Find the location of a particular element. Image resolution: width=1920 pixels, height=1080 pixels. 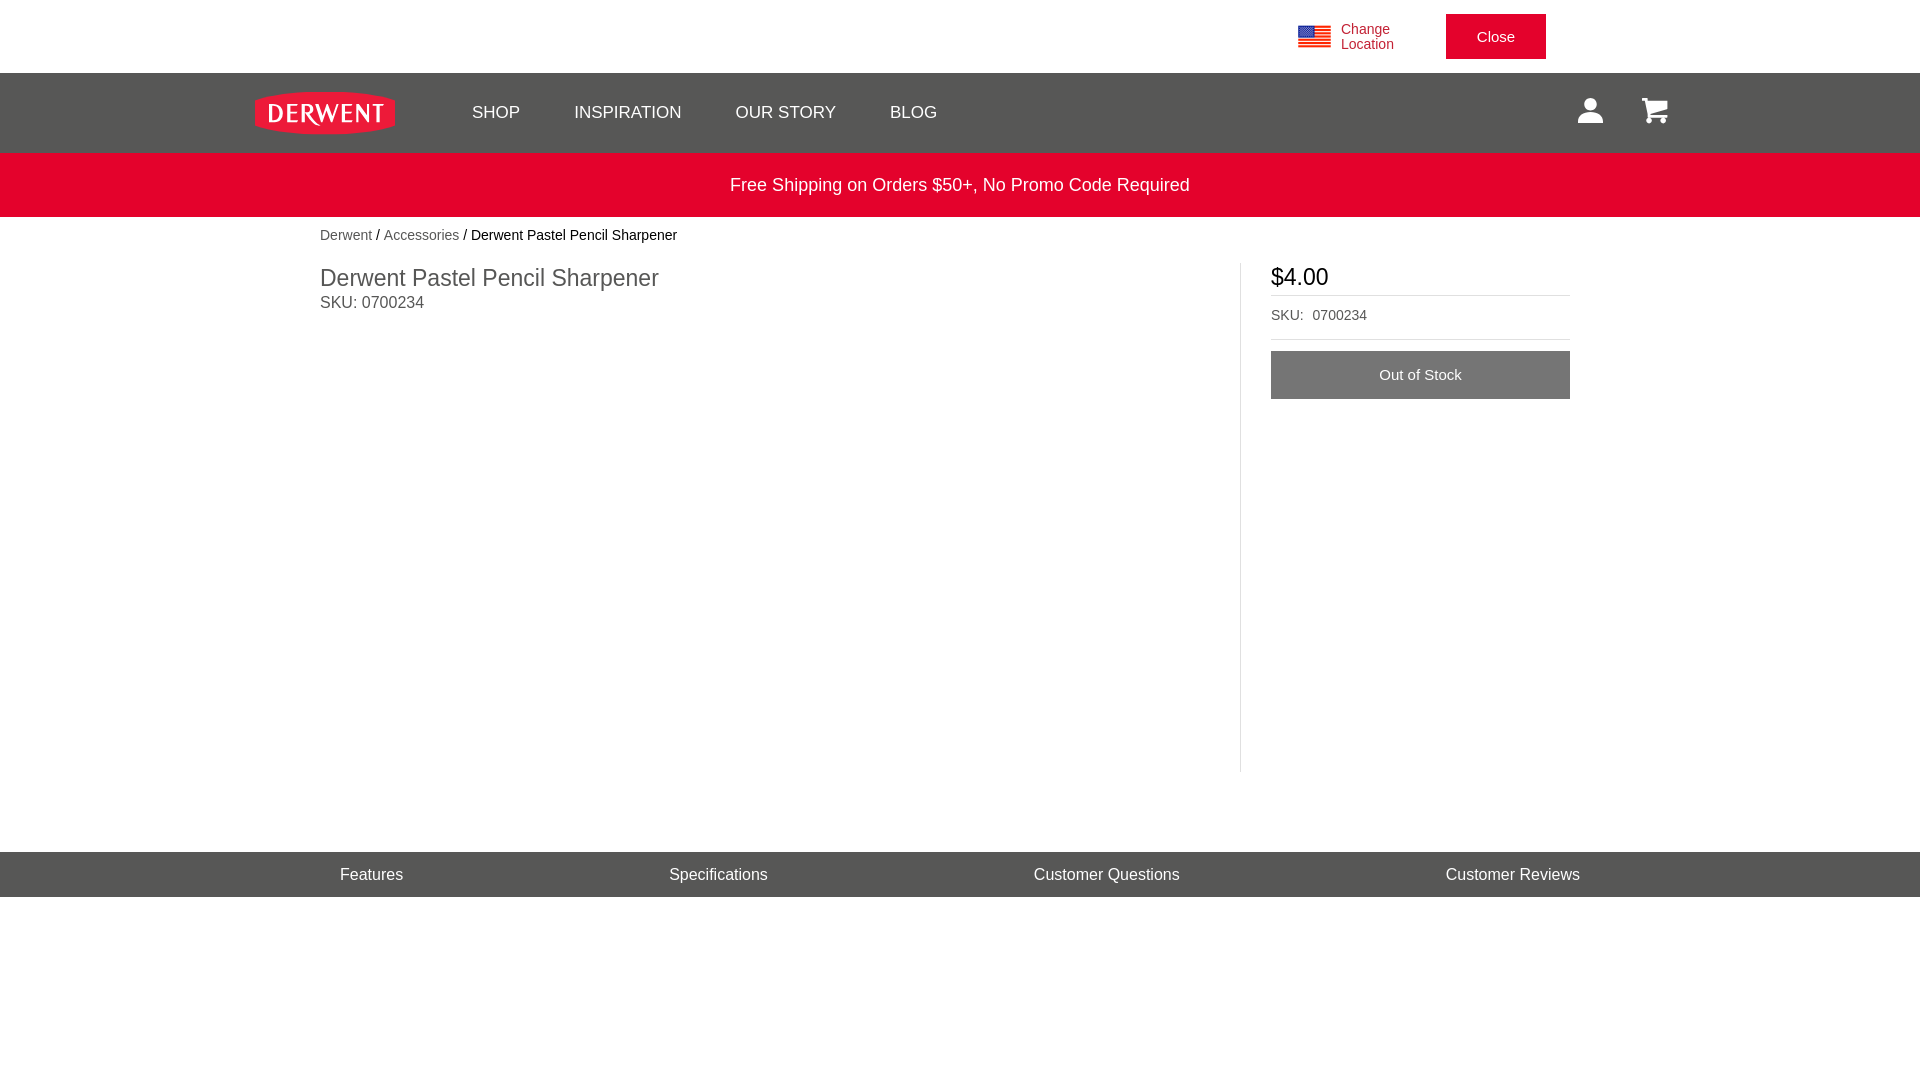

Specifications is located at coordinates (718, 874).